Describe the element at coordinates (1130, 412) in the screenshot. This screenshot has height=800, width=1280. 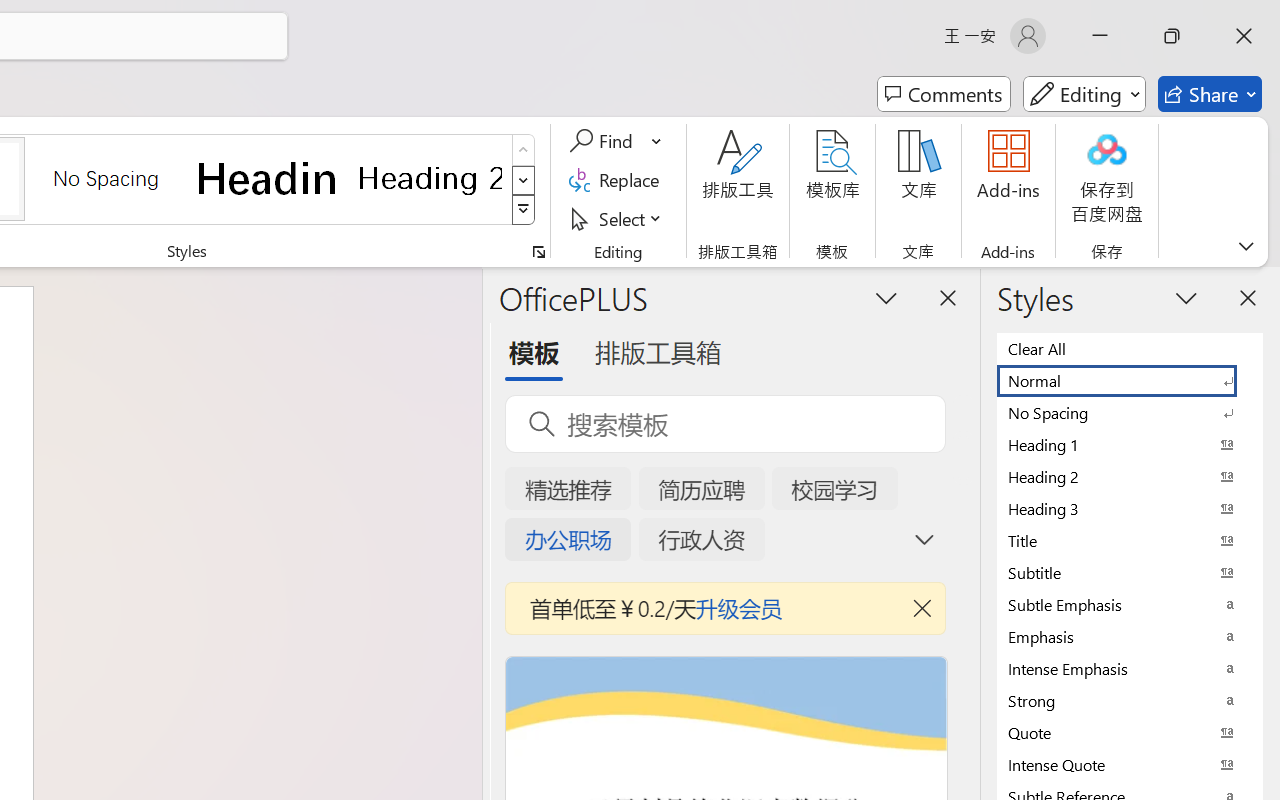
I see `No Spacing` at that location.